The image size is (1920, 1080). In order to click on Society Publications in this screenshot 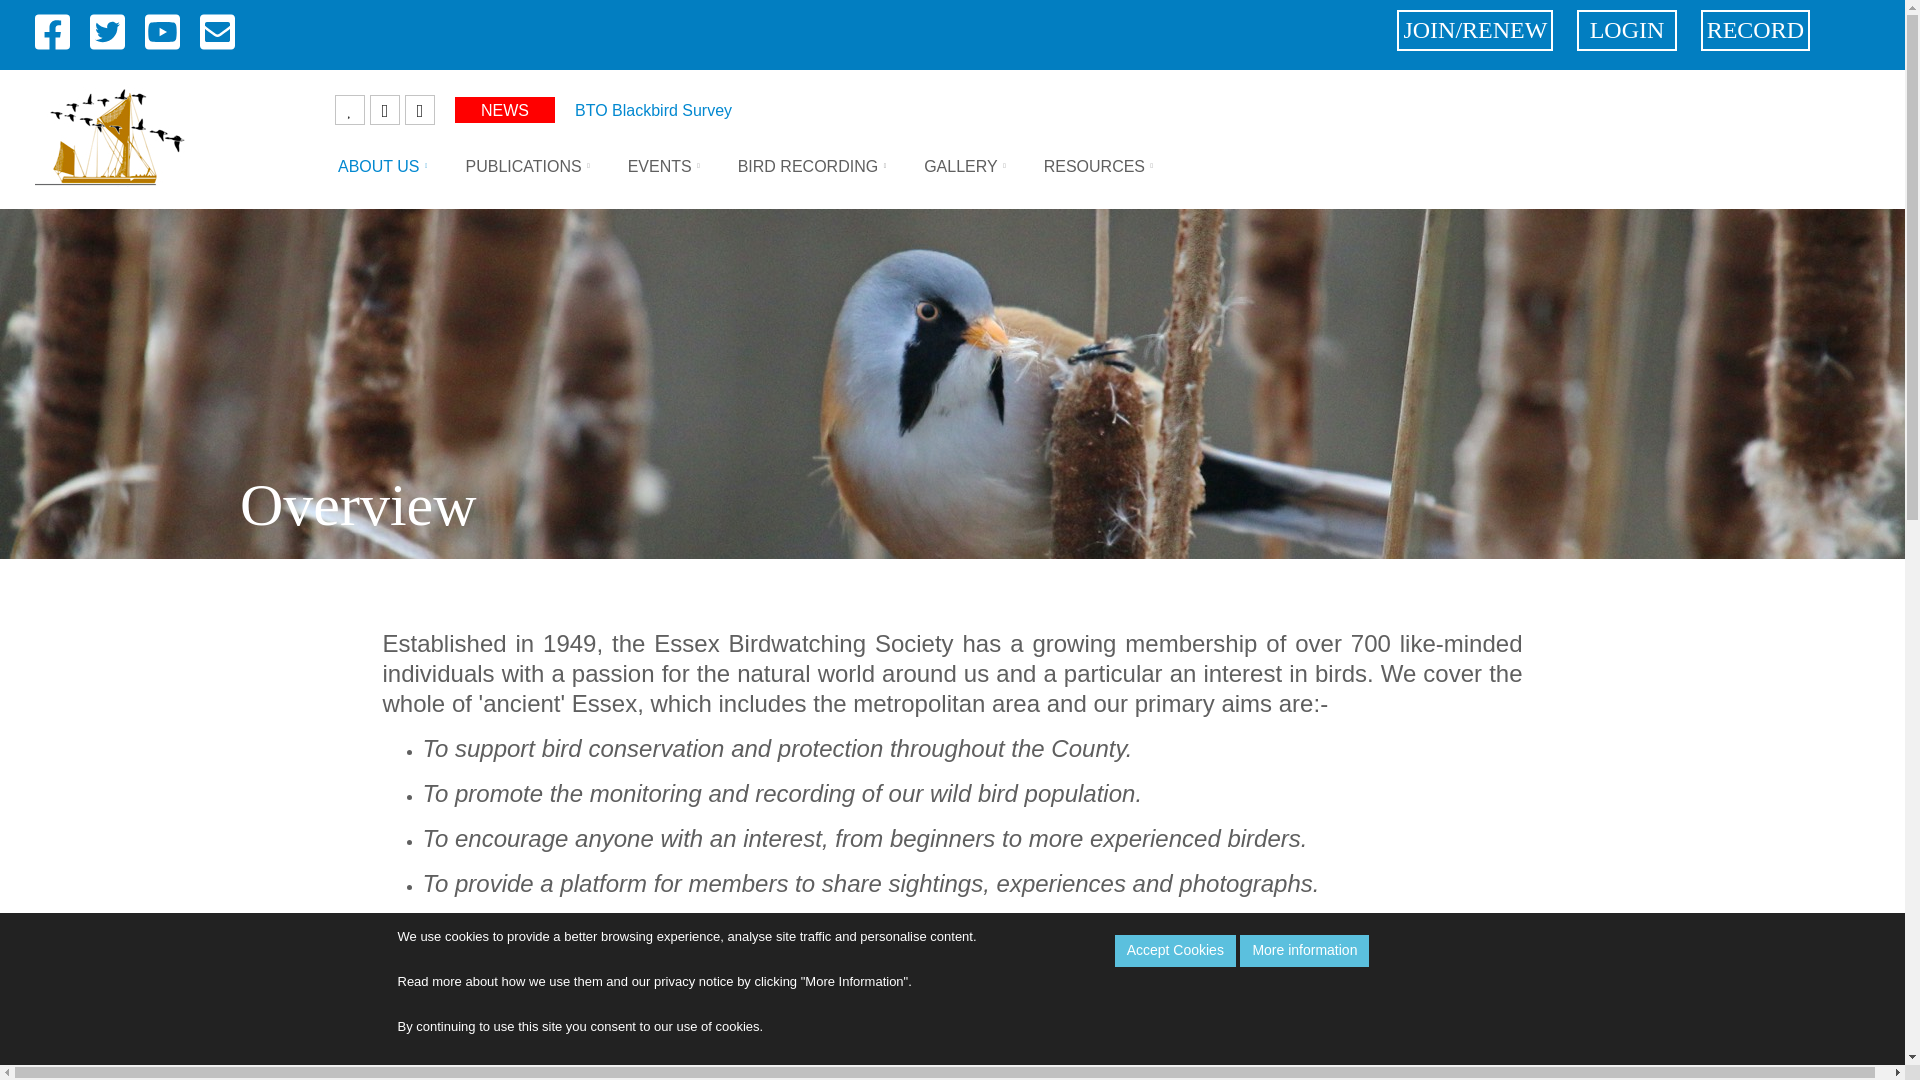, I will do `click(522, 166)`.